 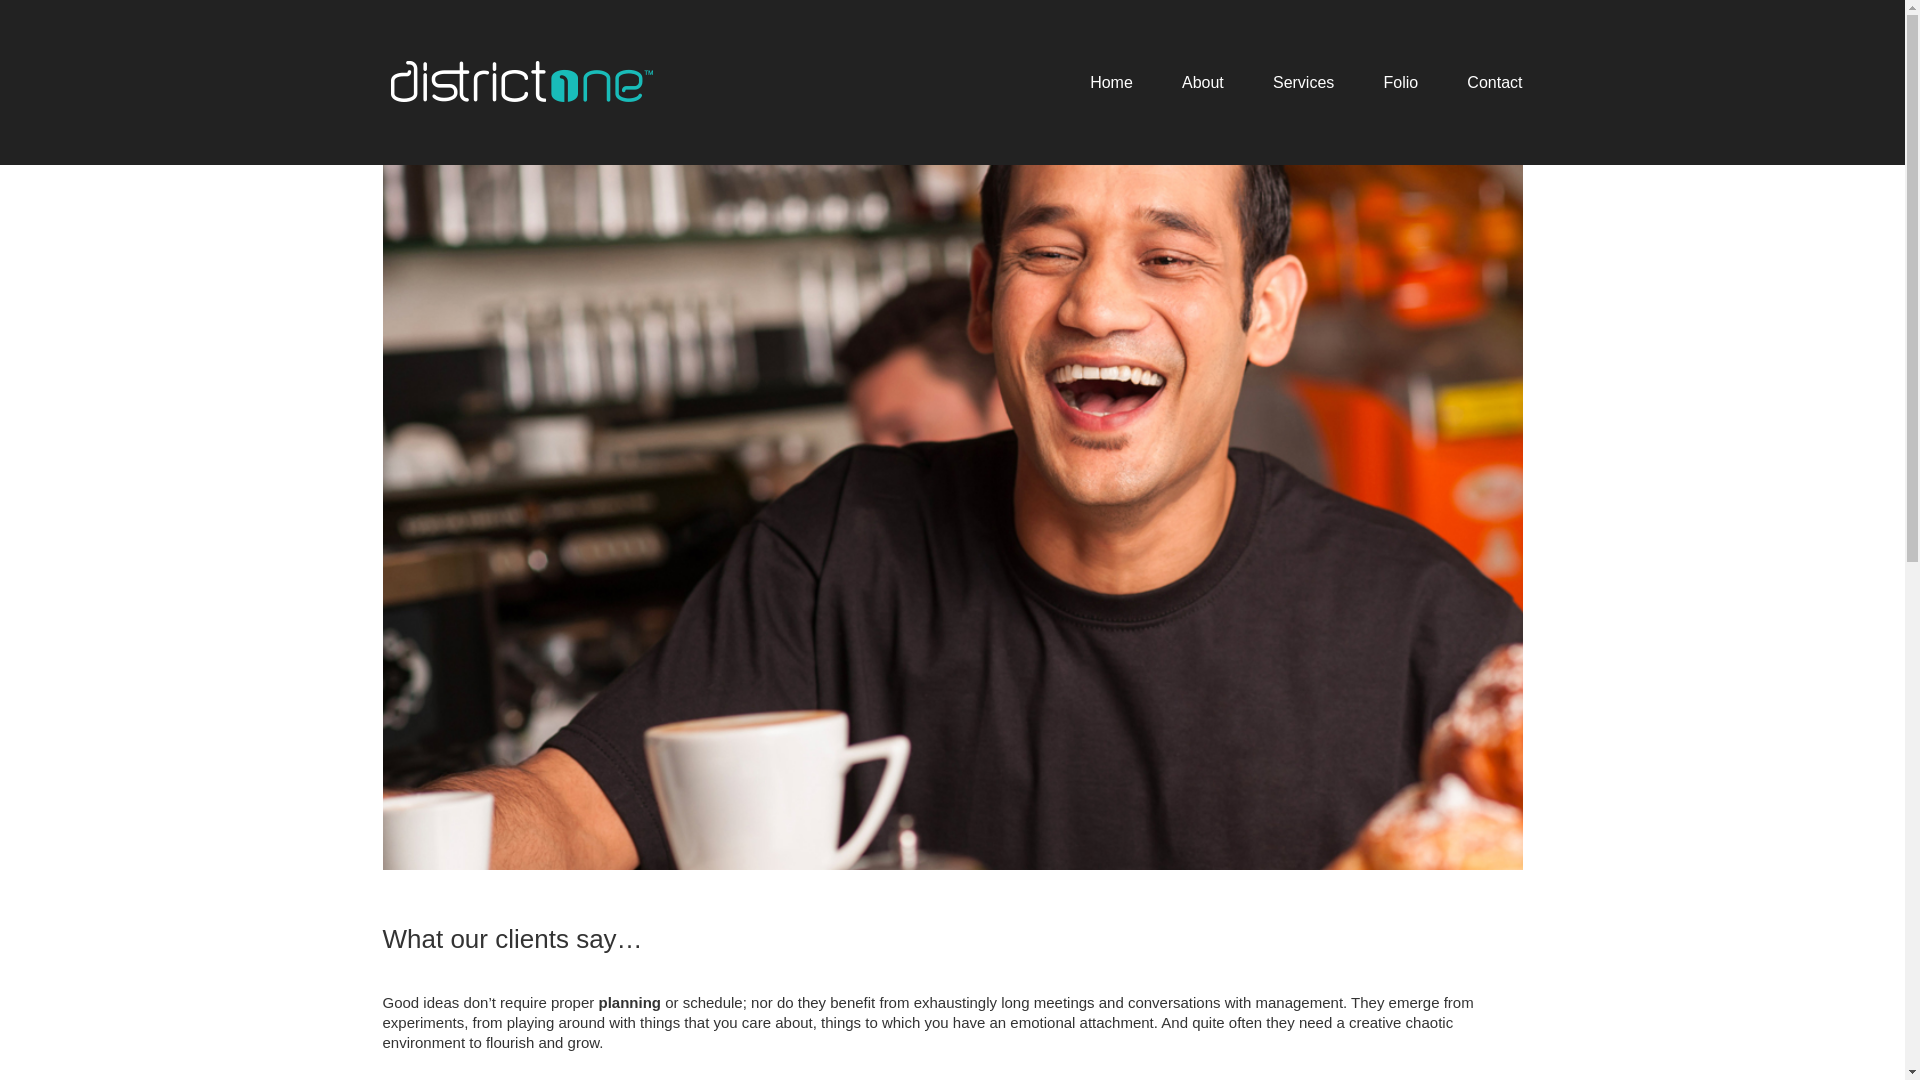 I want to click on About, so click(x=1203, y=82).